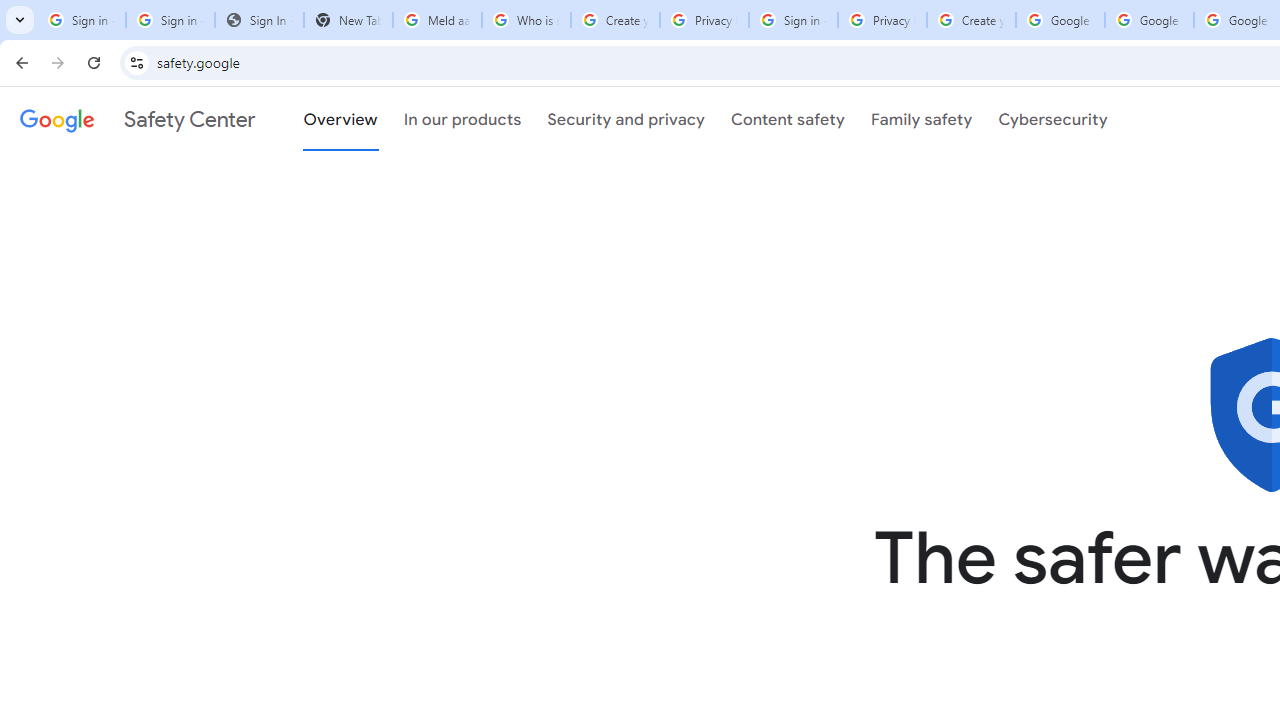 The height and width of the screenshot is (720, 1280). Describe the element at coordinates (626, 119) in the screenshot. I see `Security and privacy` at that location.